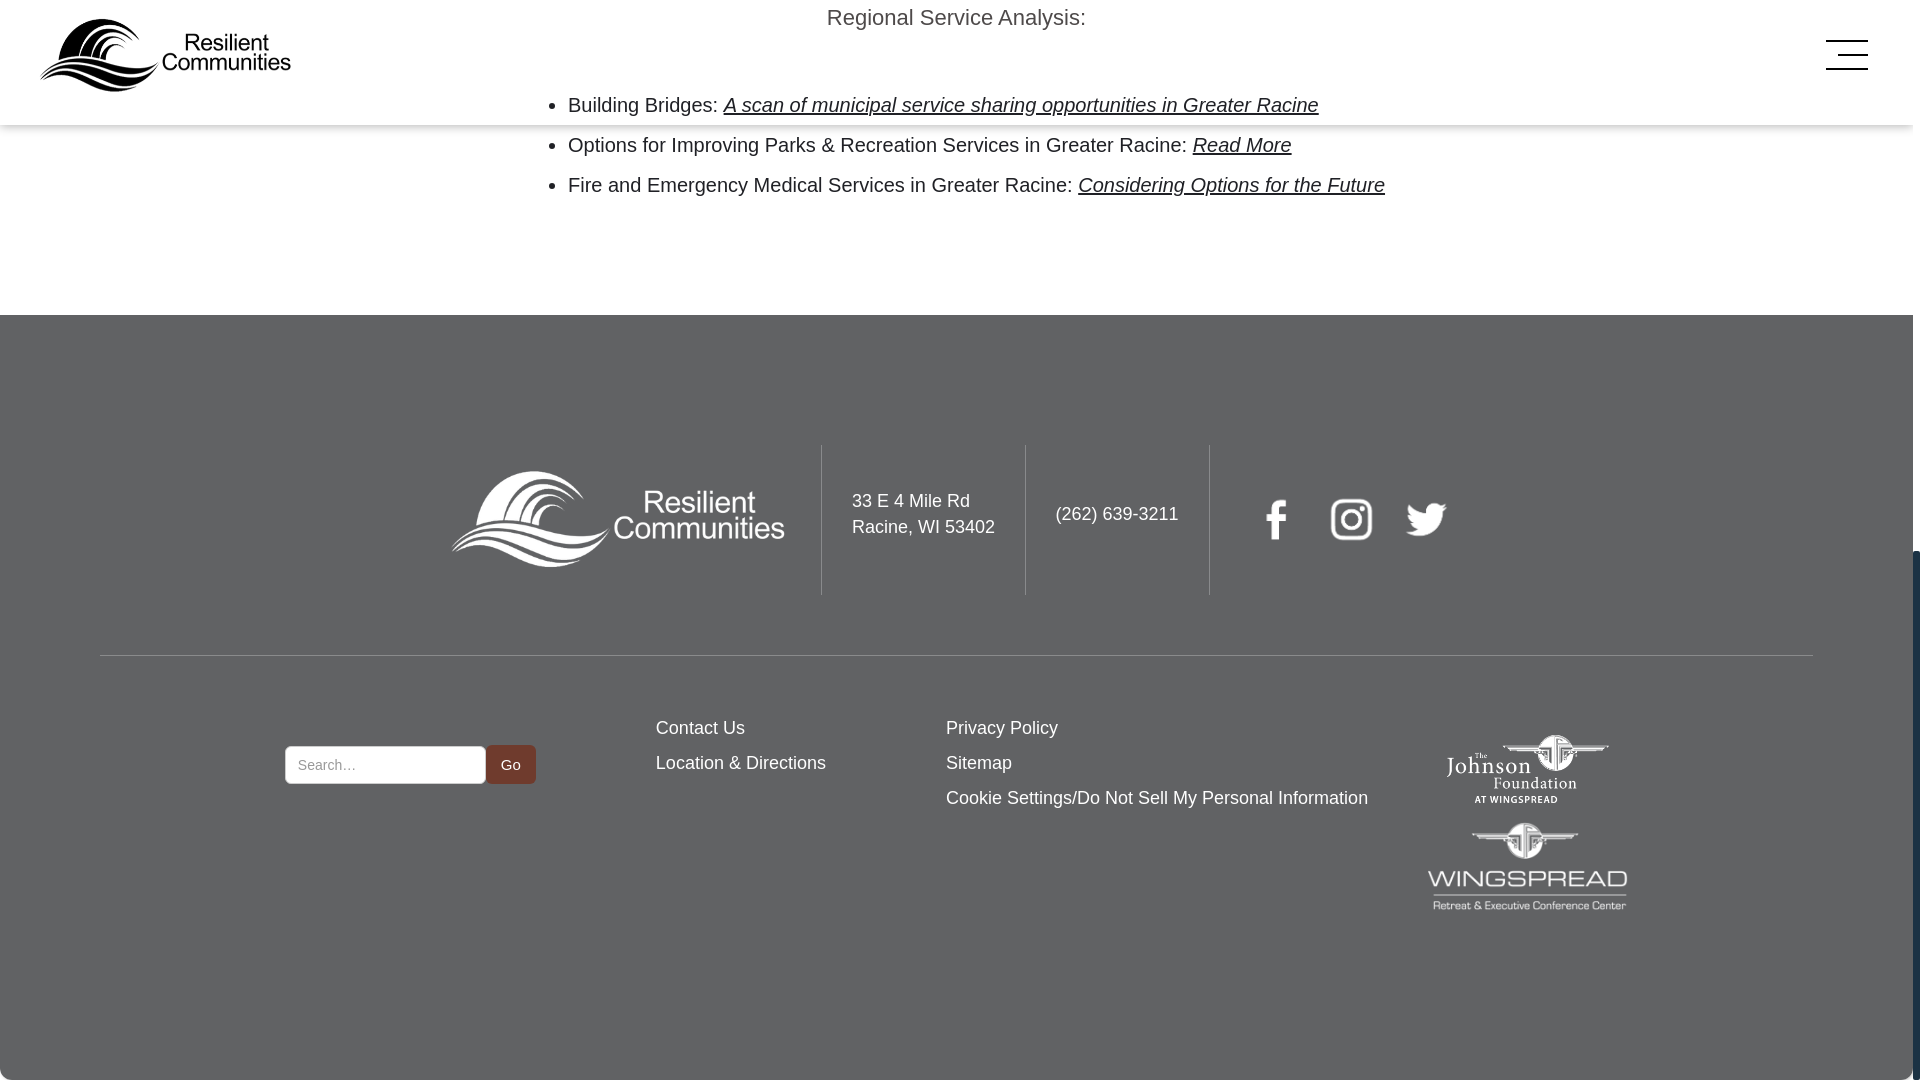 This screenshot has width=1920, height=1080. What do you see at coordinates (510, 764) in the screenshot?
I see `Go` at bounding box center [510, 764].